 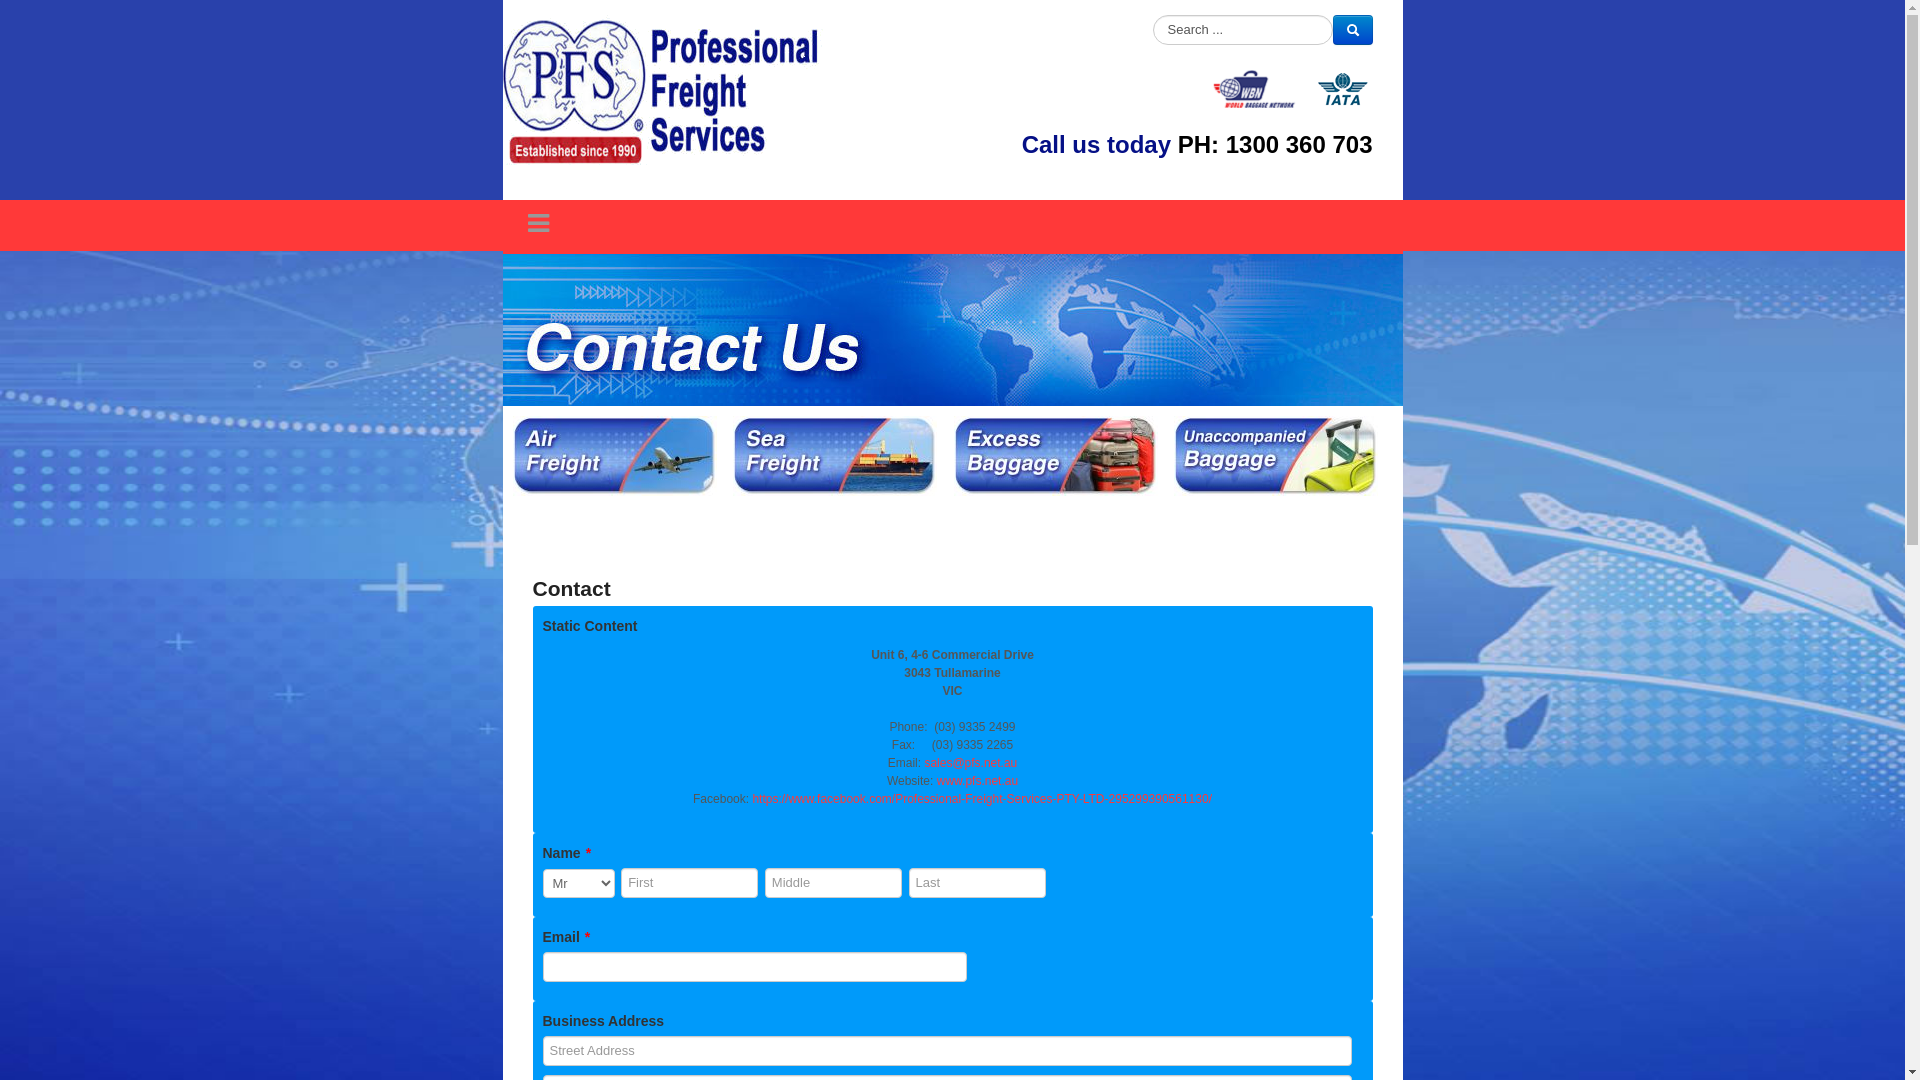 What do you see at coordinates (977, 781) in the screenshot?
I see `www.pfs.net.au` at bounding box center [977, 781].